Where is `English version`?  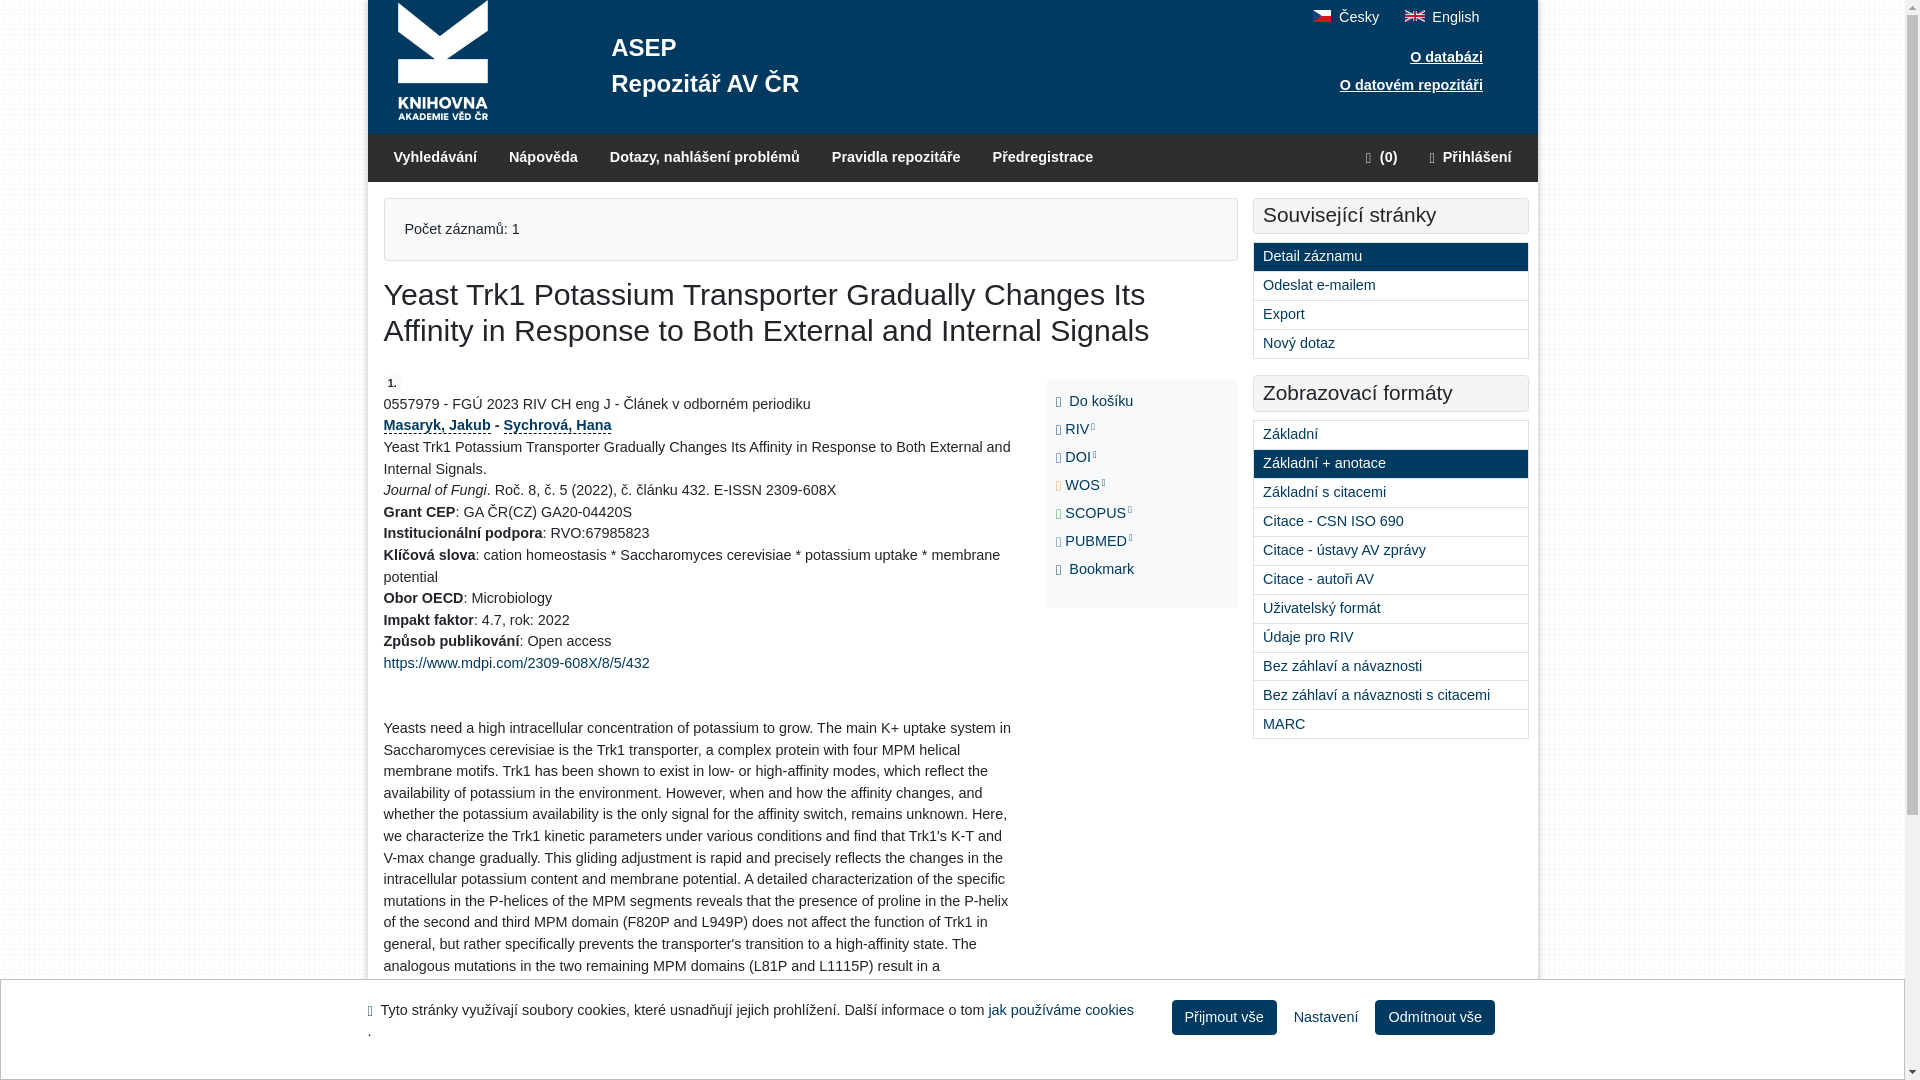 English version is located at coordinates (1442, 16).